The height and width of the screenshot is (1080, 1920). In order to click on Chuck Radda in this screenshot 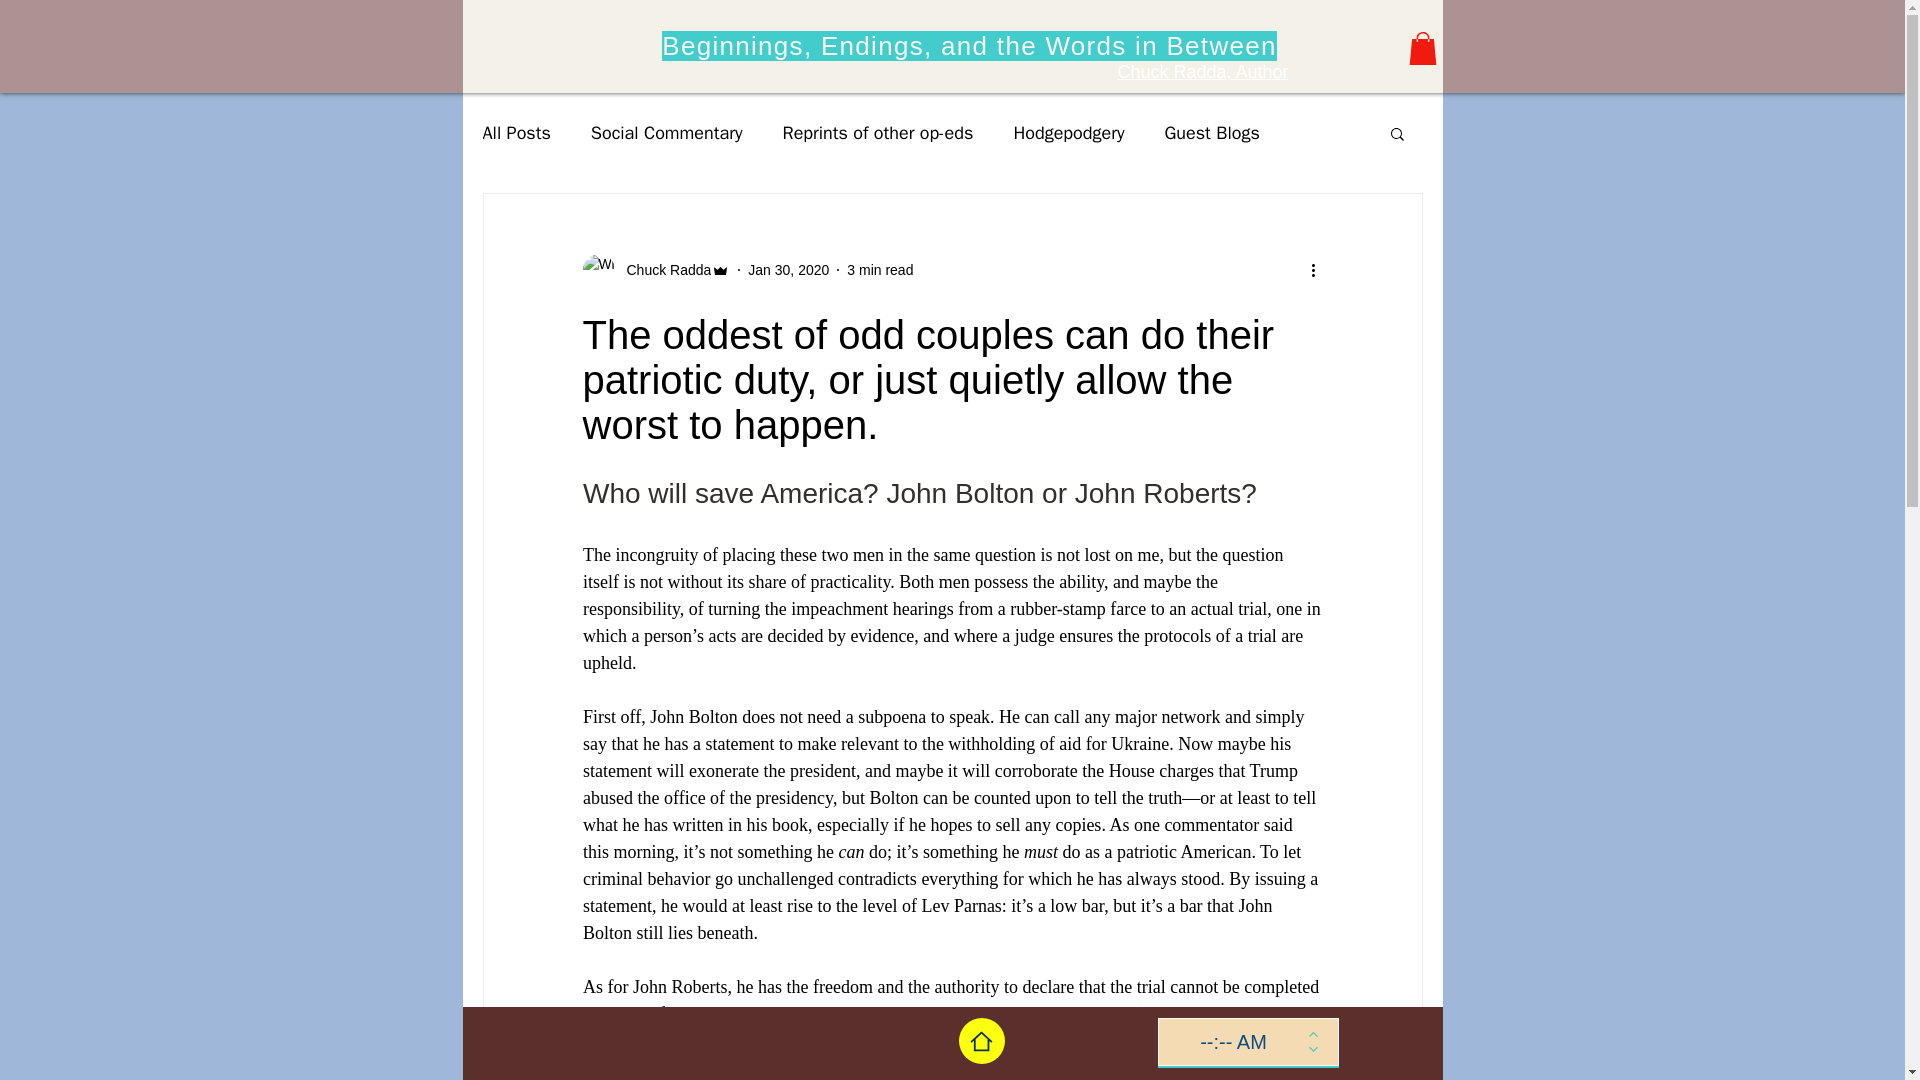, I will do `click(662, 270)`.